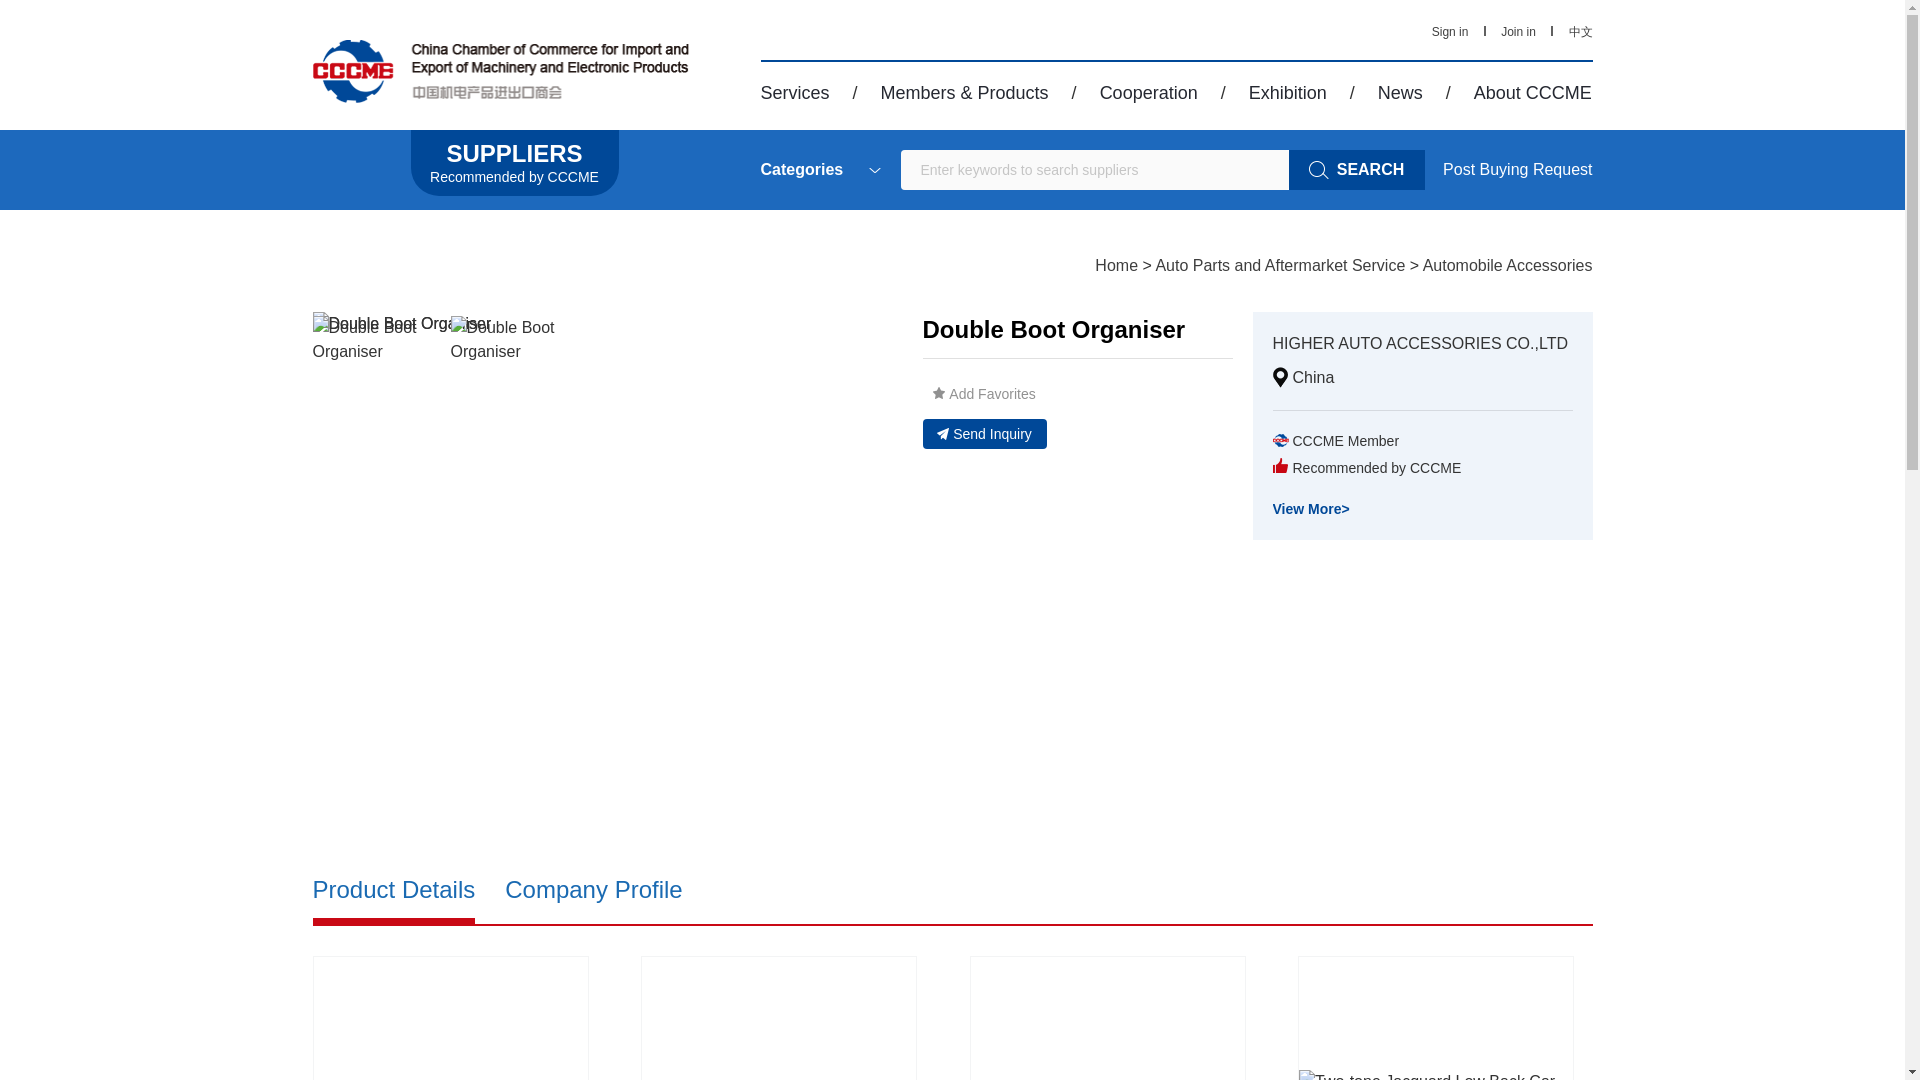 The height and width of the screenshot is (1080, 1920). Describe the element at coordinates (1108, 1018) in the screenshot. I see `car floor mat` at that location.